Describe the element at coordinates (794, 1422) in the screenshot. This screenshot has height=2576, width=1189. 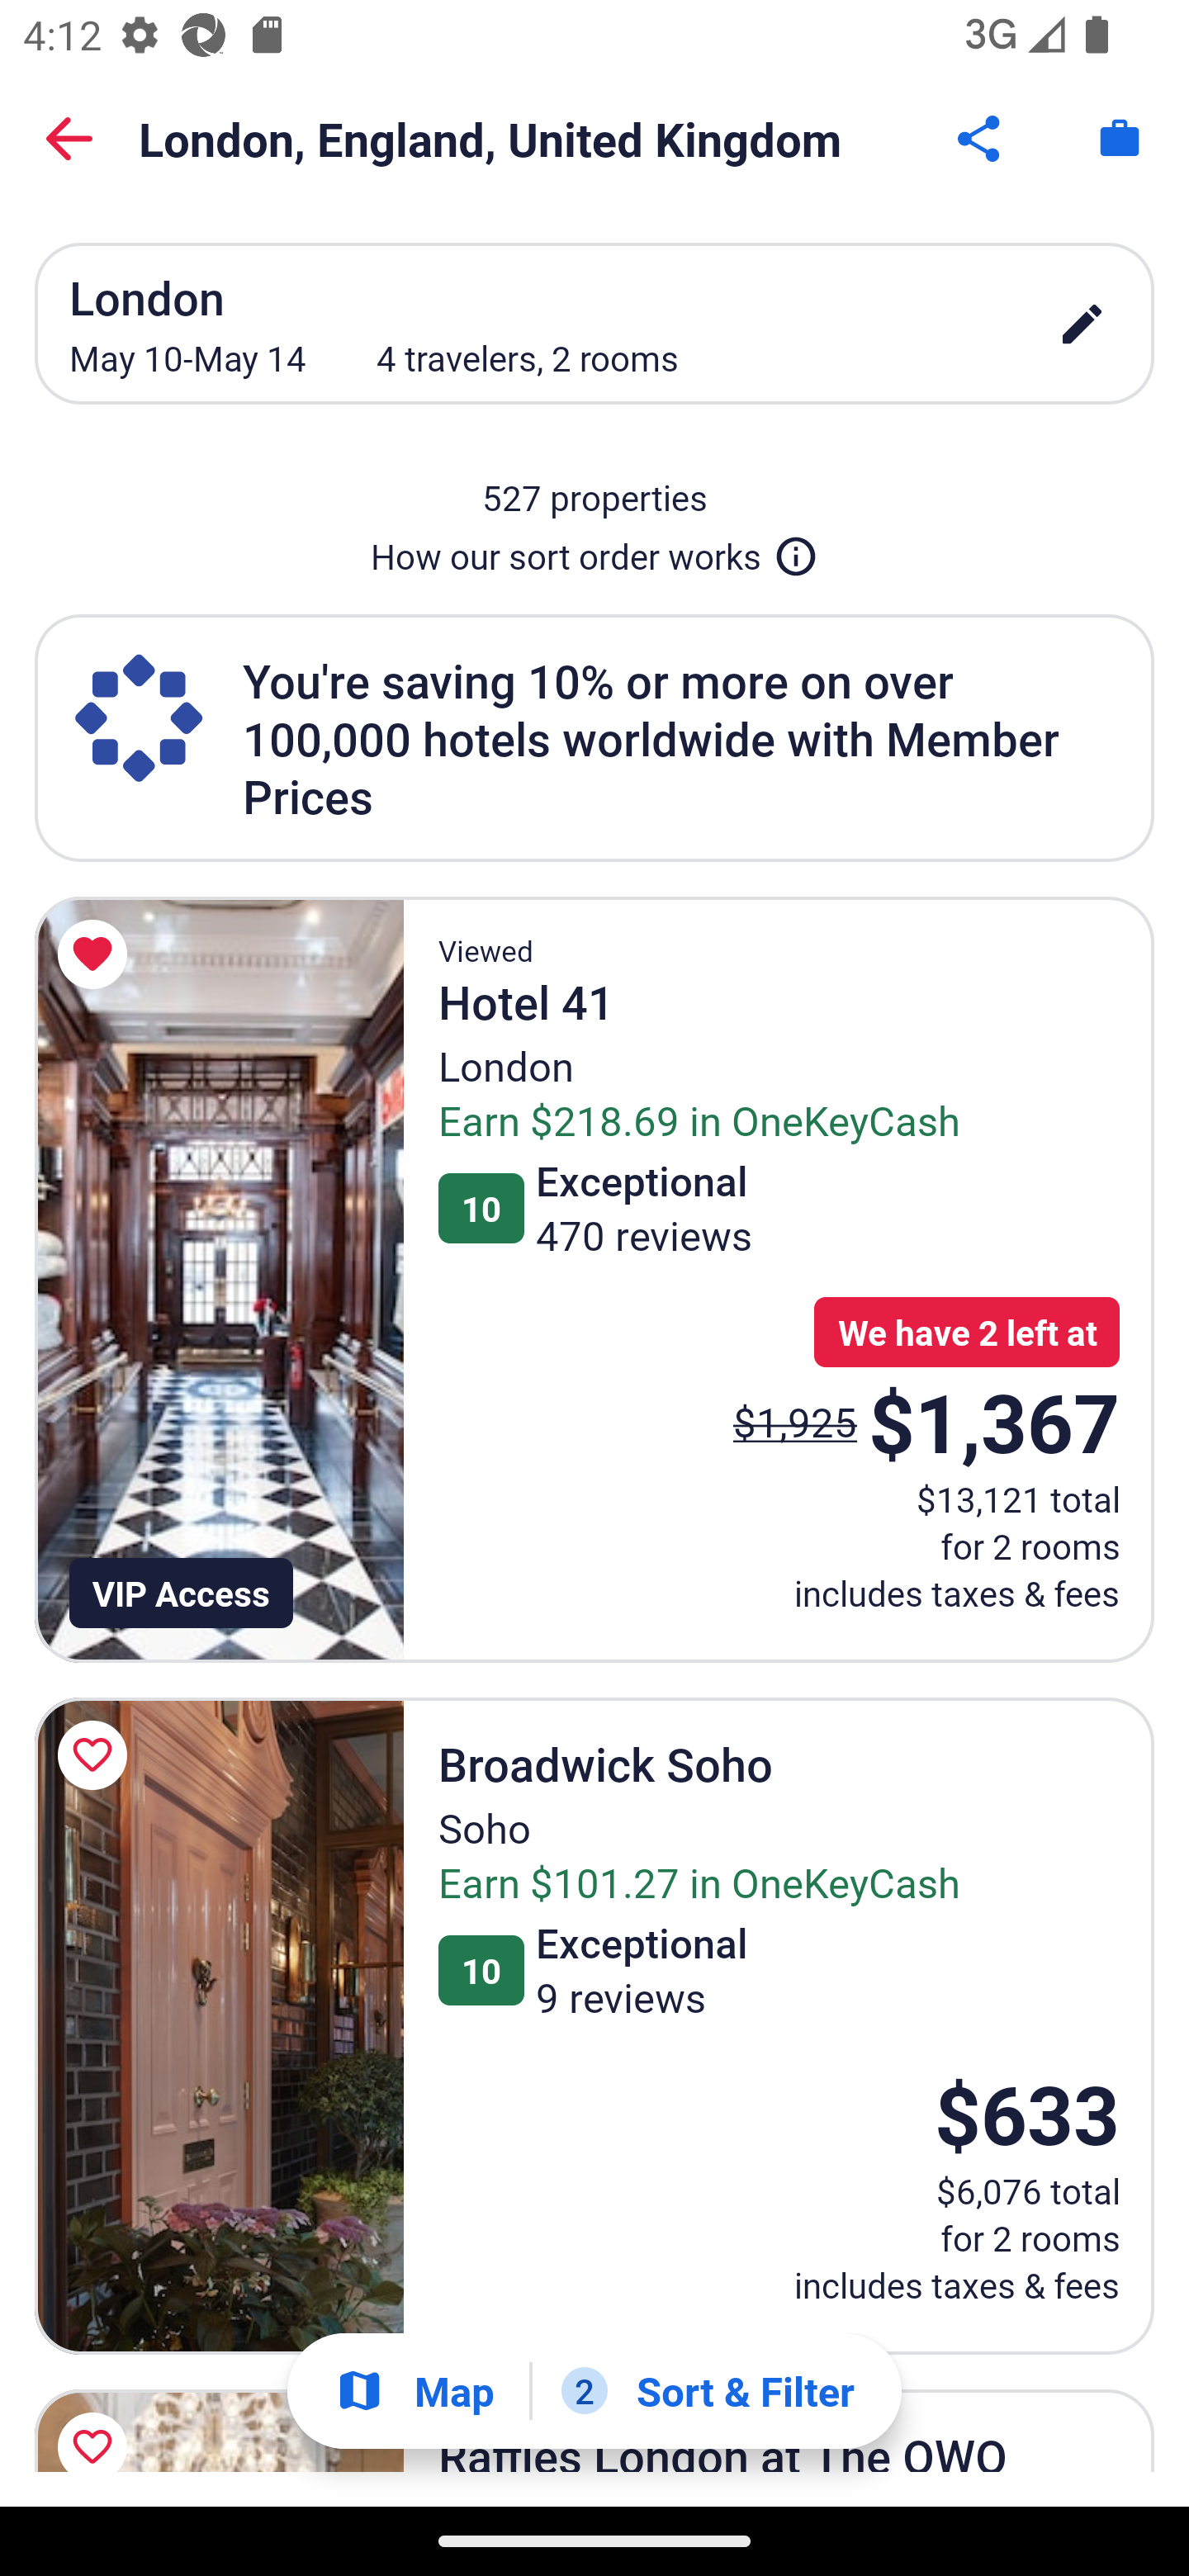
I see `$1,925 The price was $1,925` at that location.